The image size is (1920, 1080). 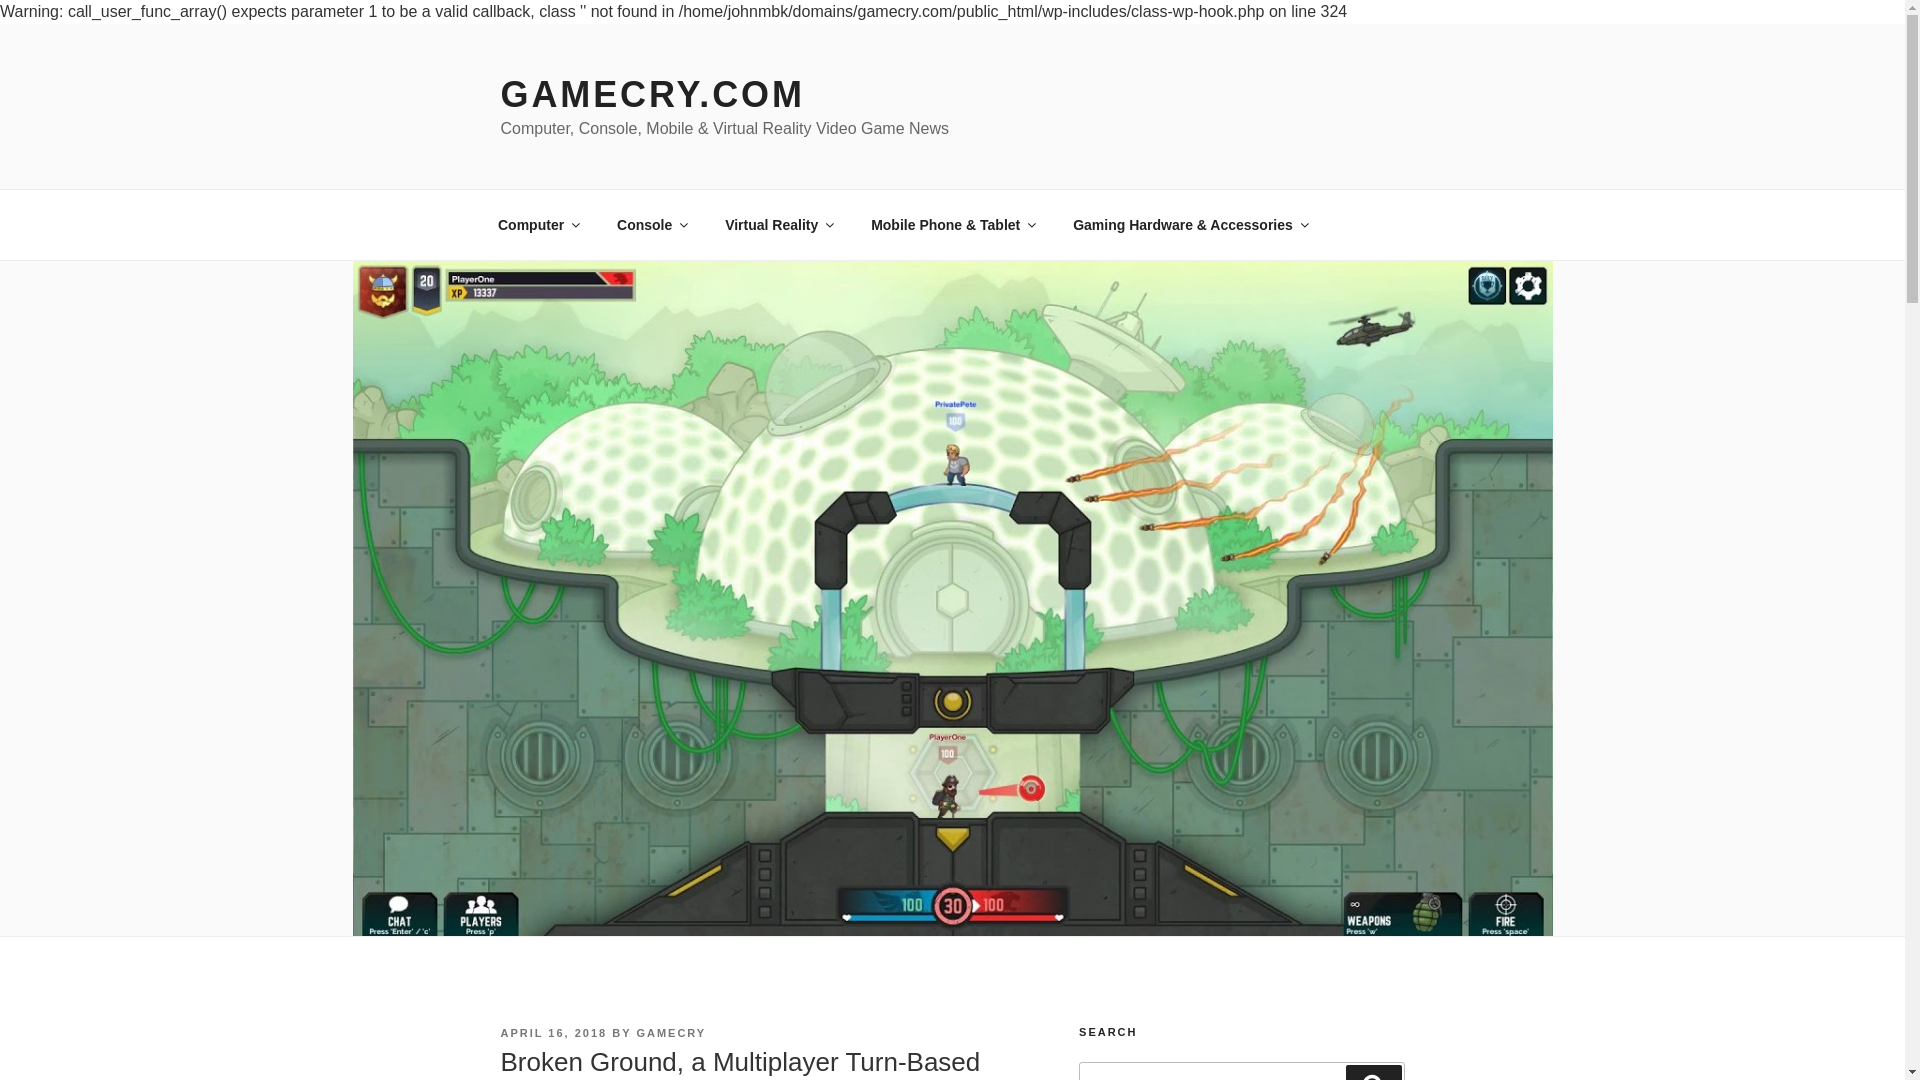 What do you see at coordinates (652, 94) in the screenshot?
I see `GAMECRY.COM` at bounding box center [652, 94].